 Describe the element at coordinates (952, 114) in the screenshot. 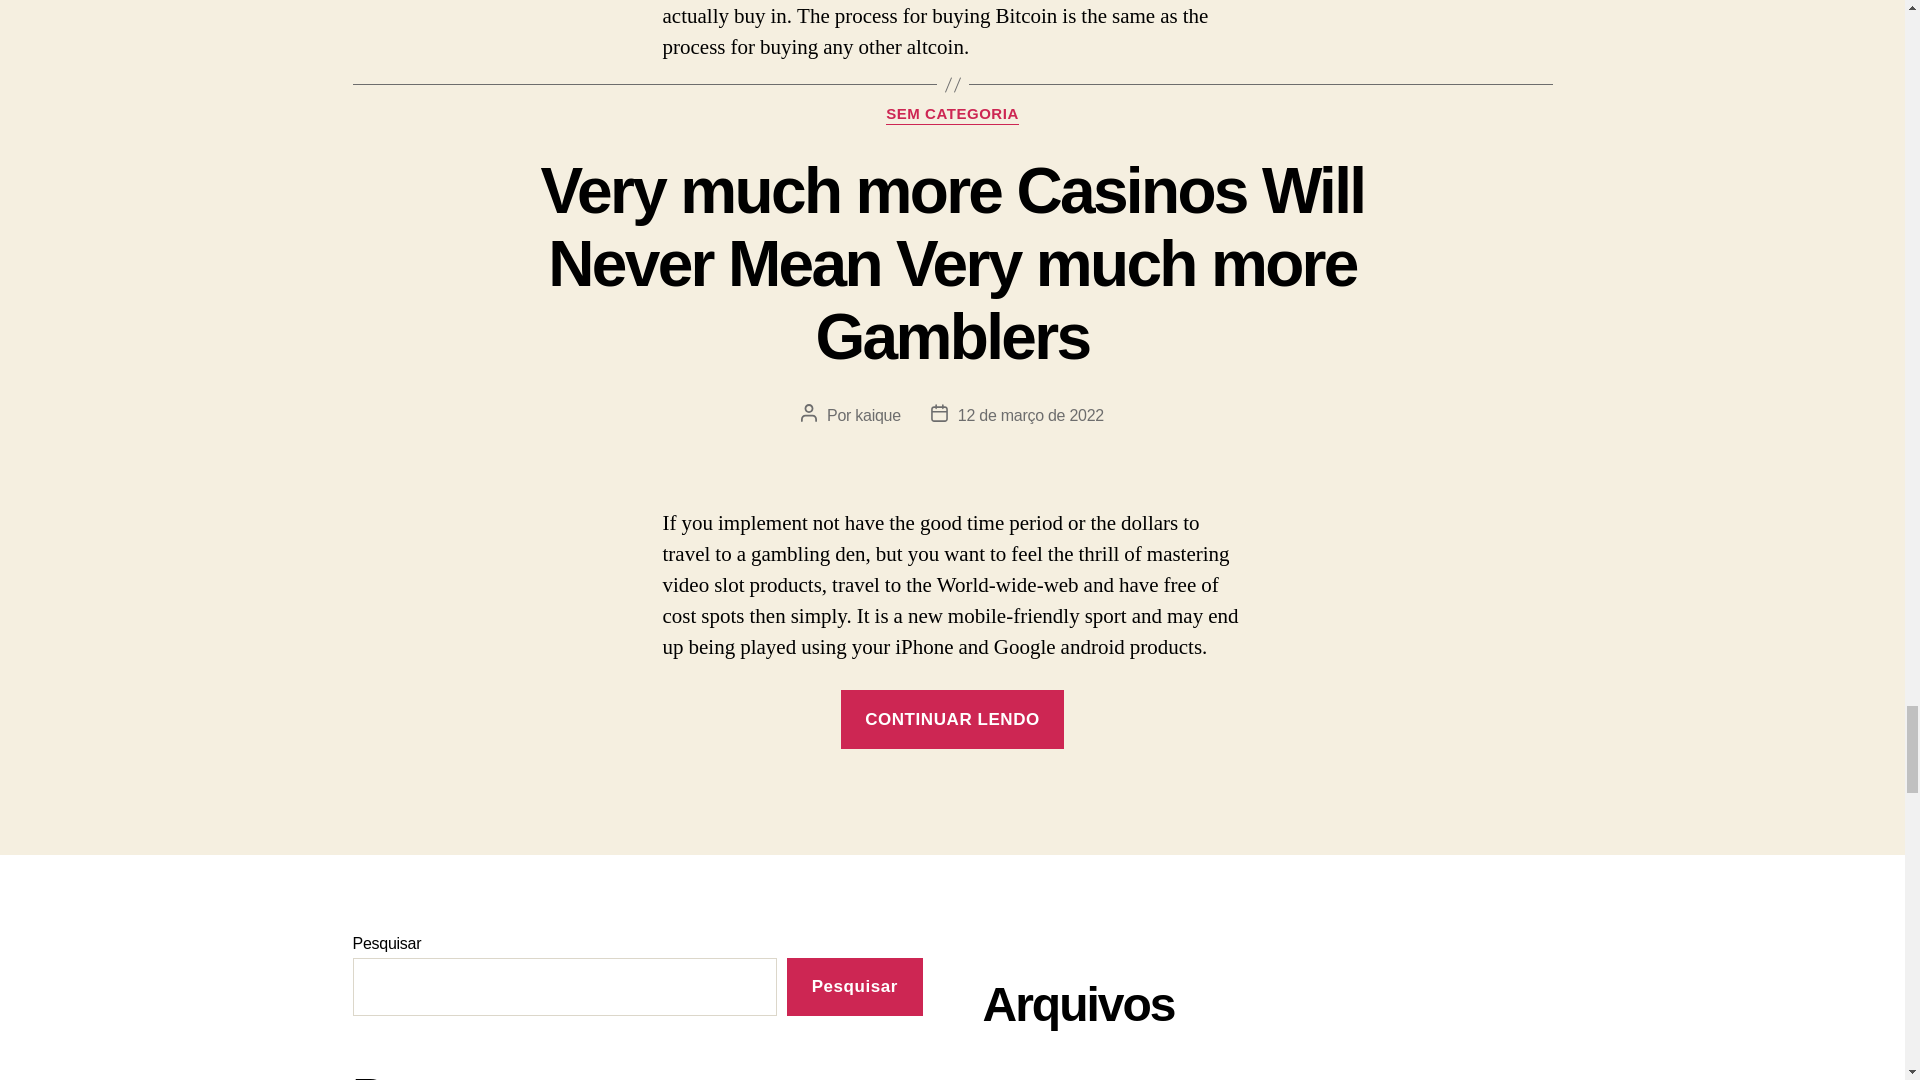

I see `SEM CATEGORIA` at that location.